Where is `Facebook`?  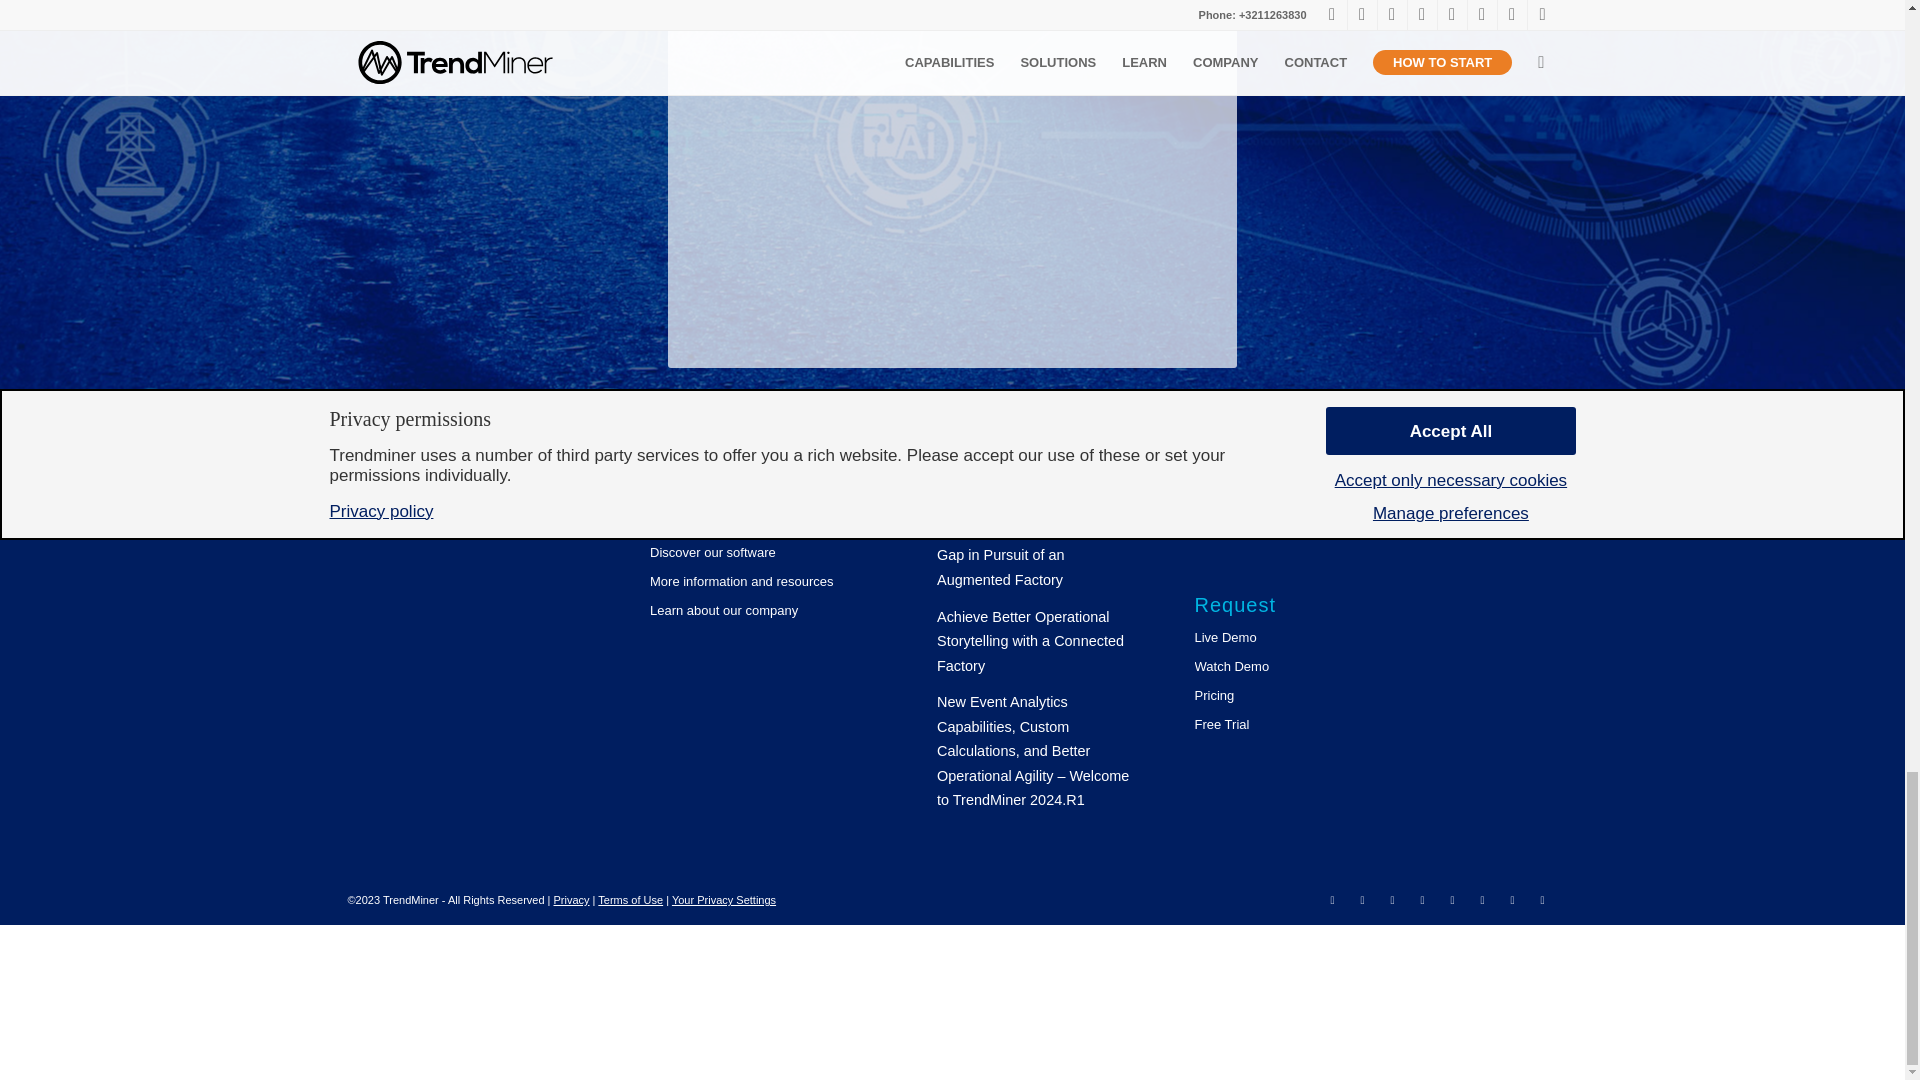 Facebook is located at coordinates (1392, 899).